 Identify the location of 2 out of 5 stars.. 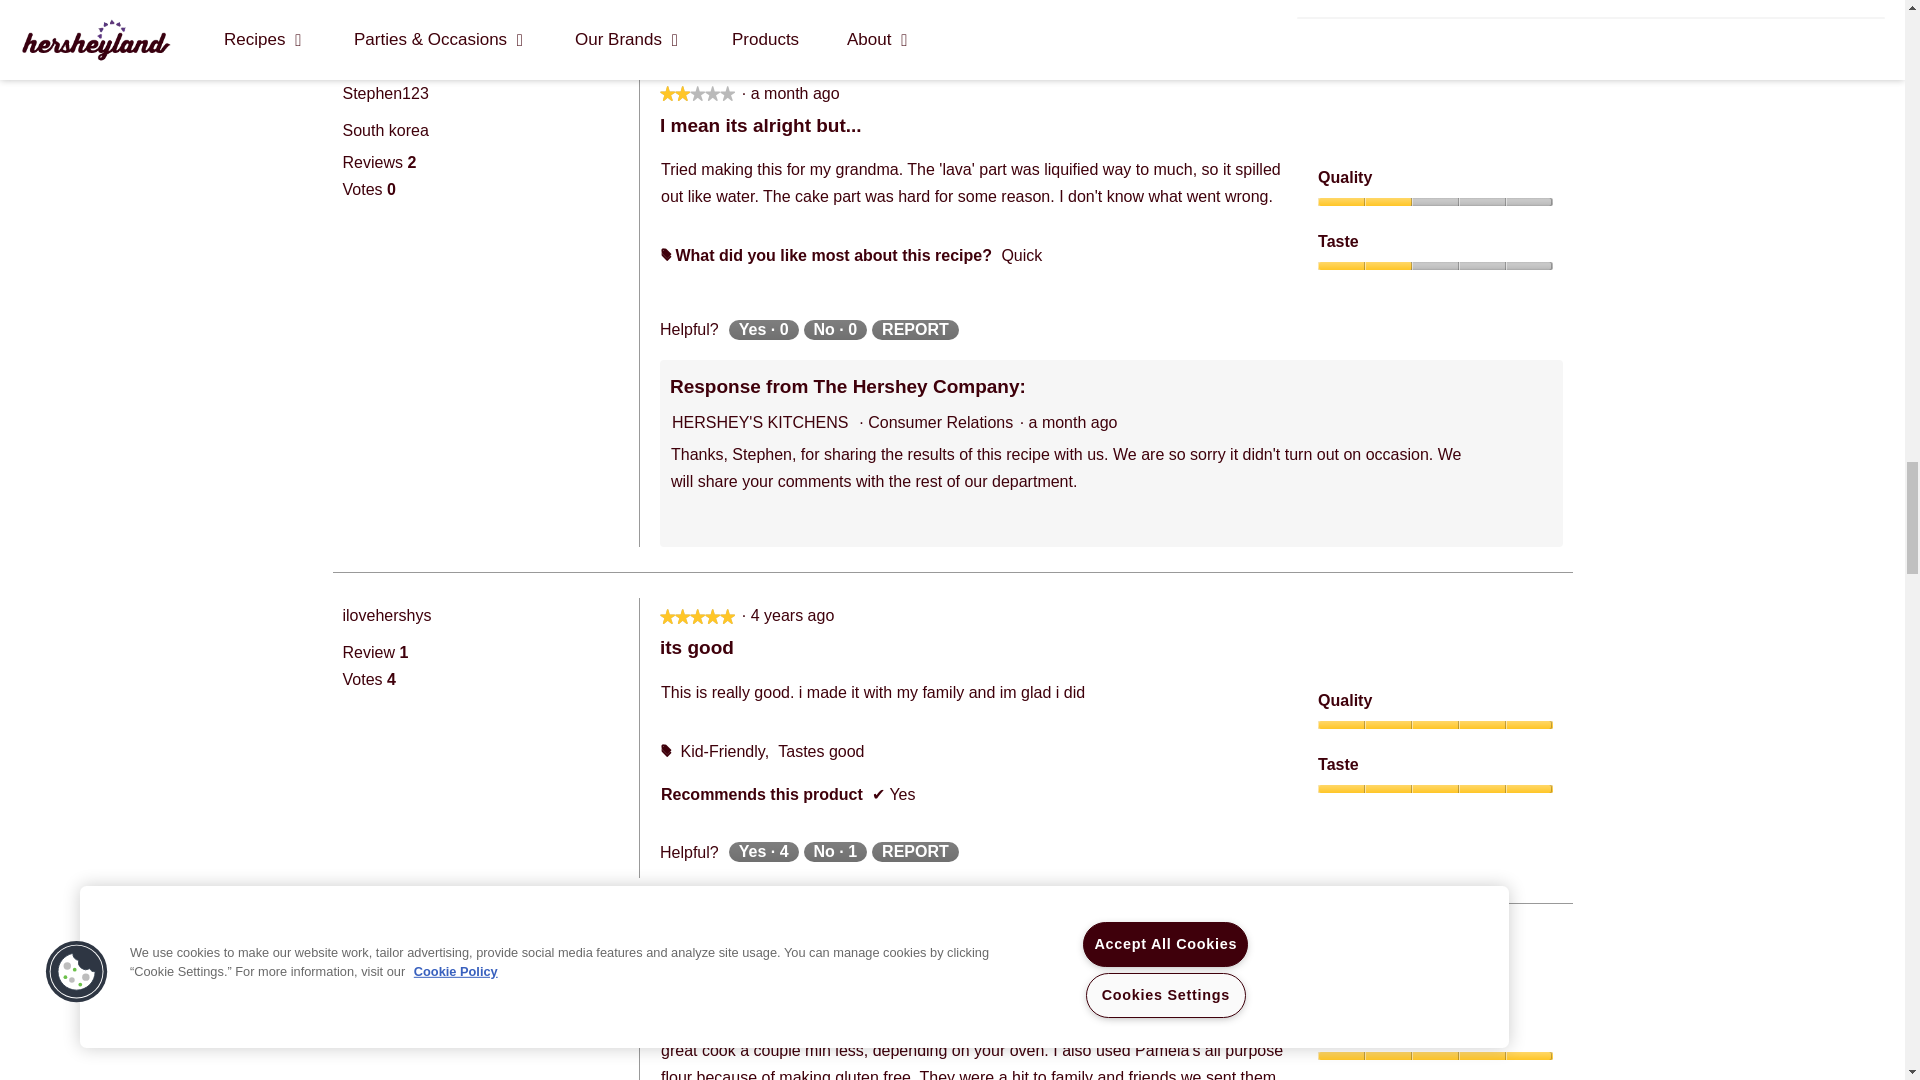
(674, 94).